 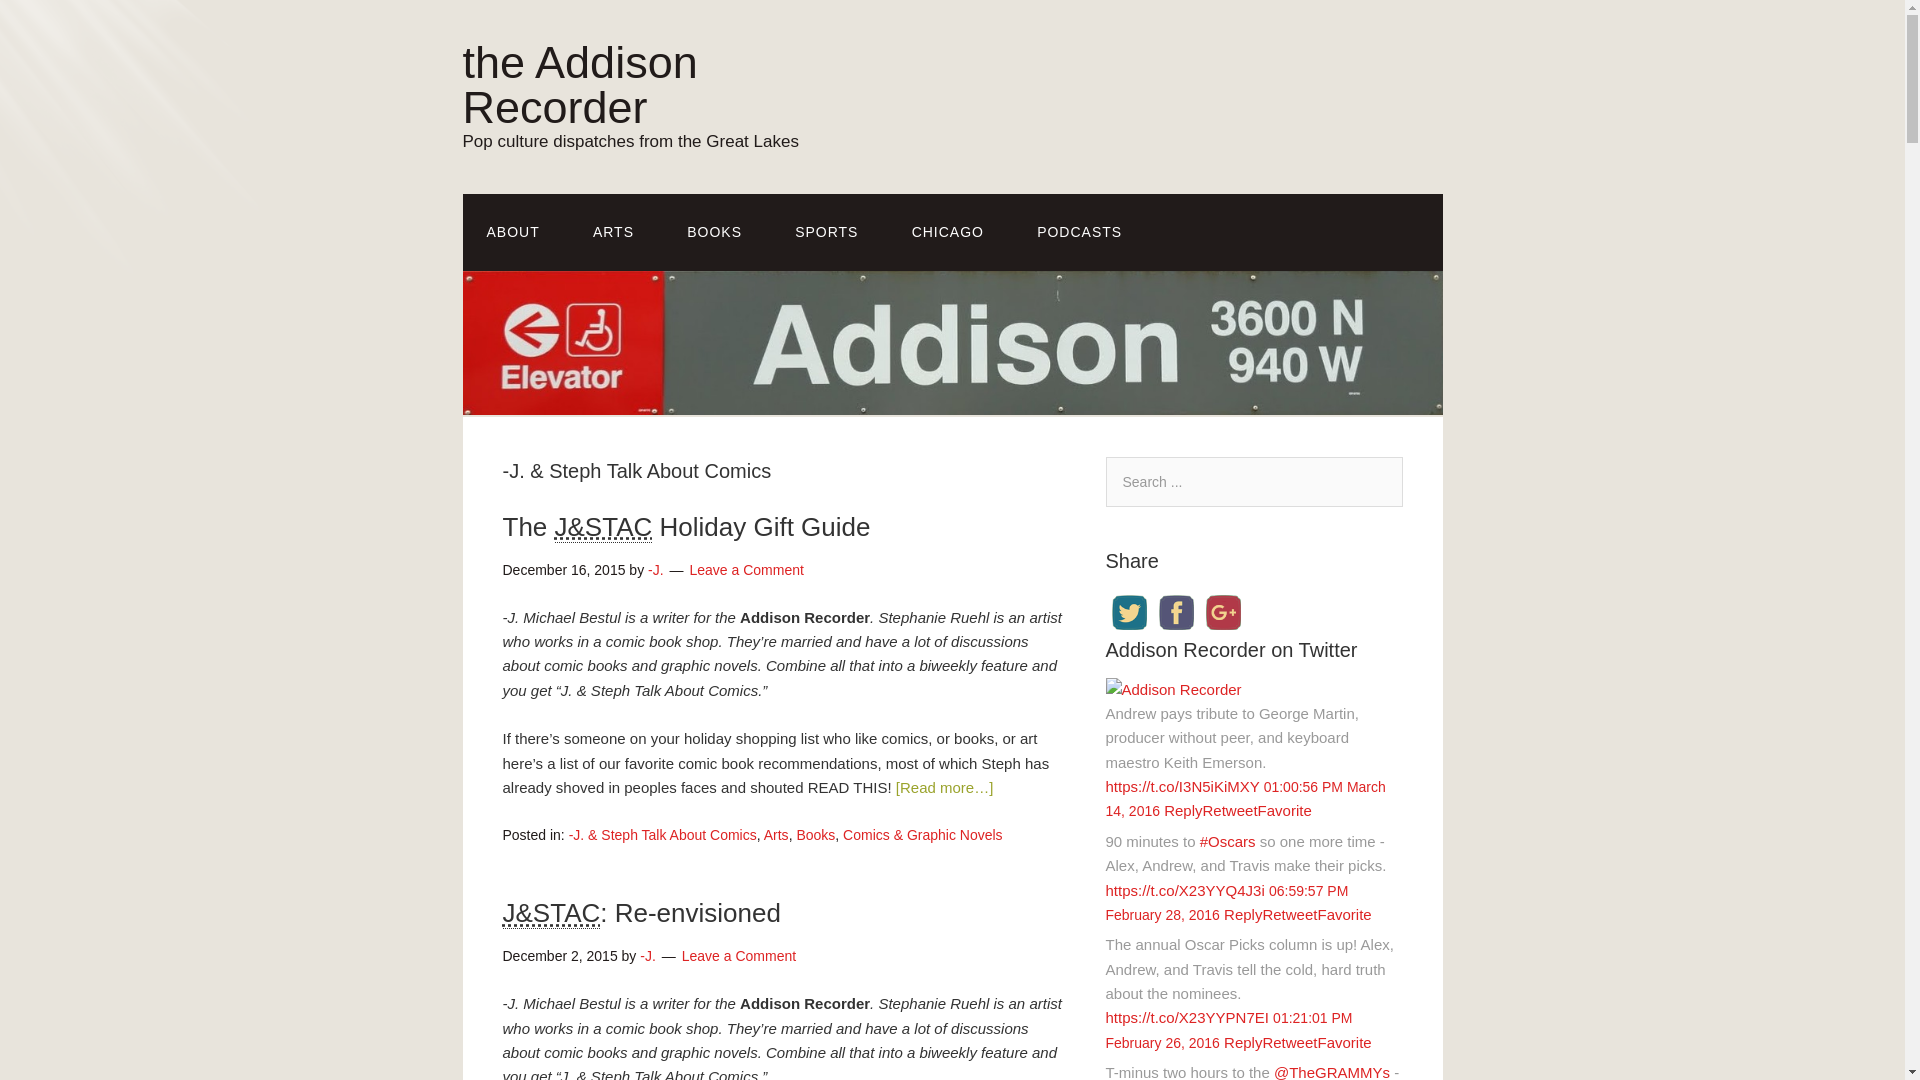 What do you see at coordinates (579, 84) in the screenshot?
I see `the Addison Recorder` at bounding box center [579, 84].